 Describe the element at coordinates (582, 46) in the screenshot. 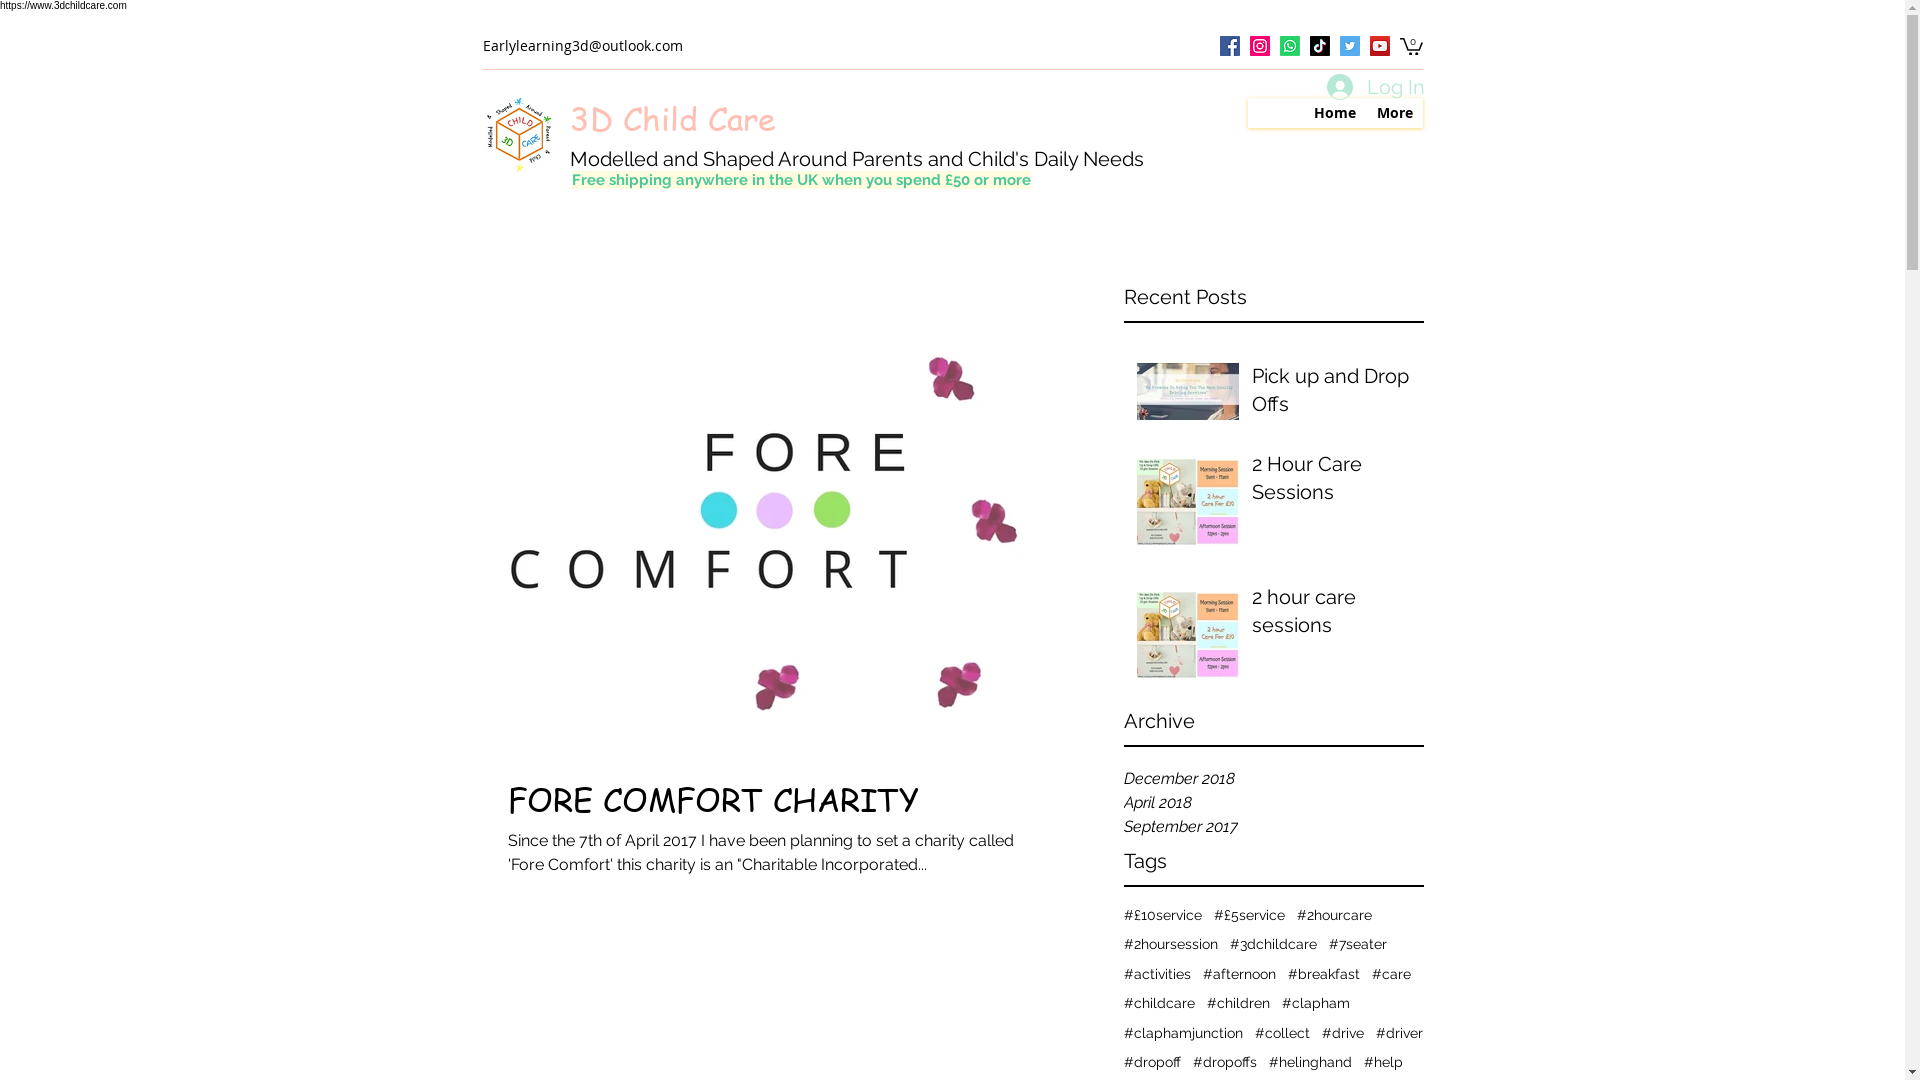

I see `Earlylearning3d@outlook.com` at that location.